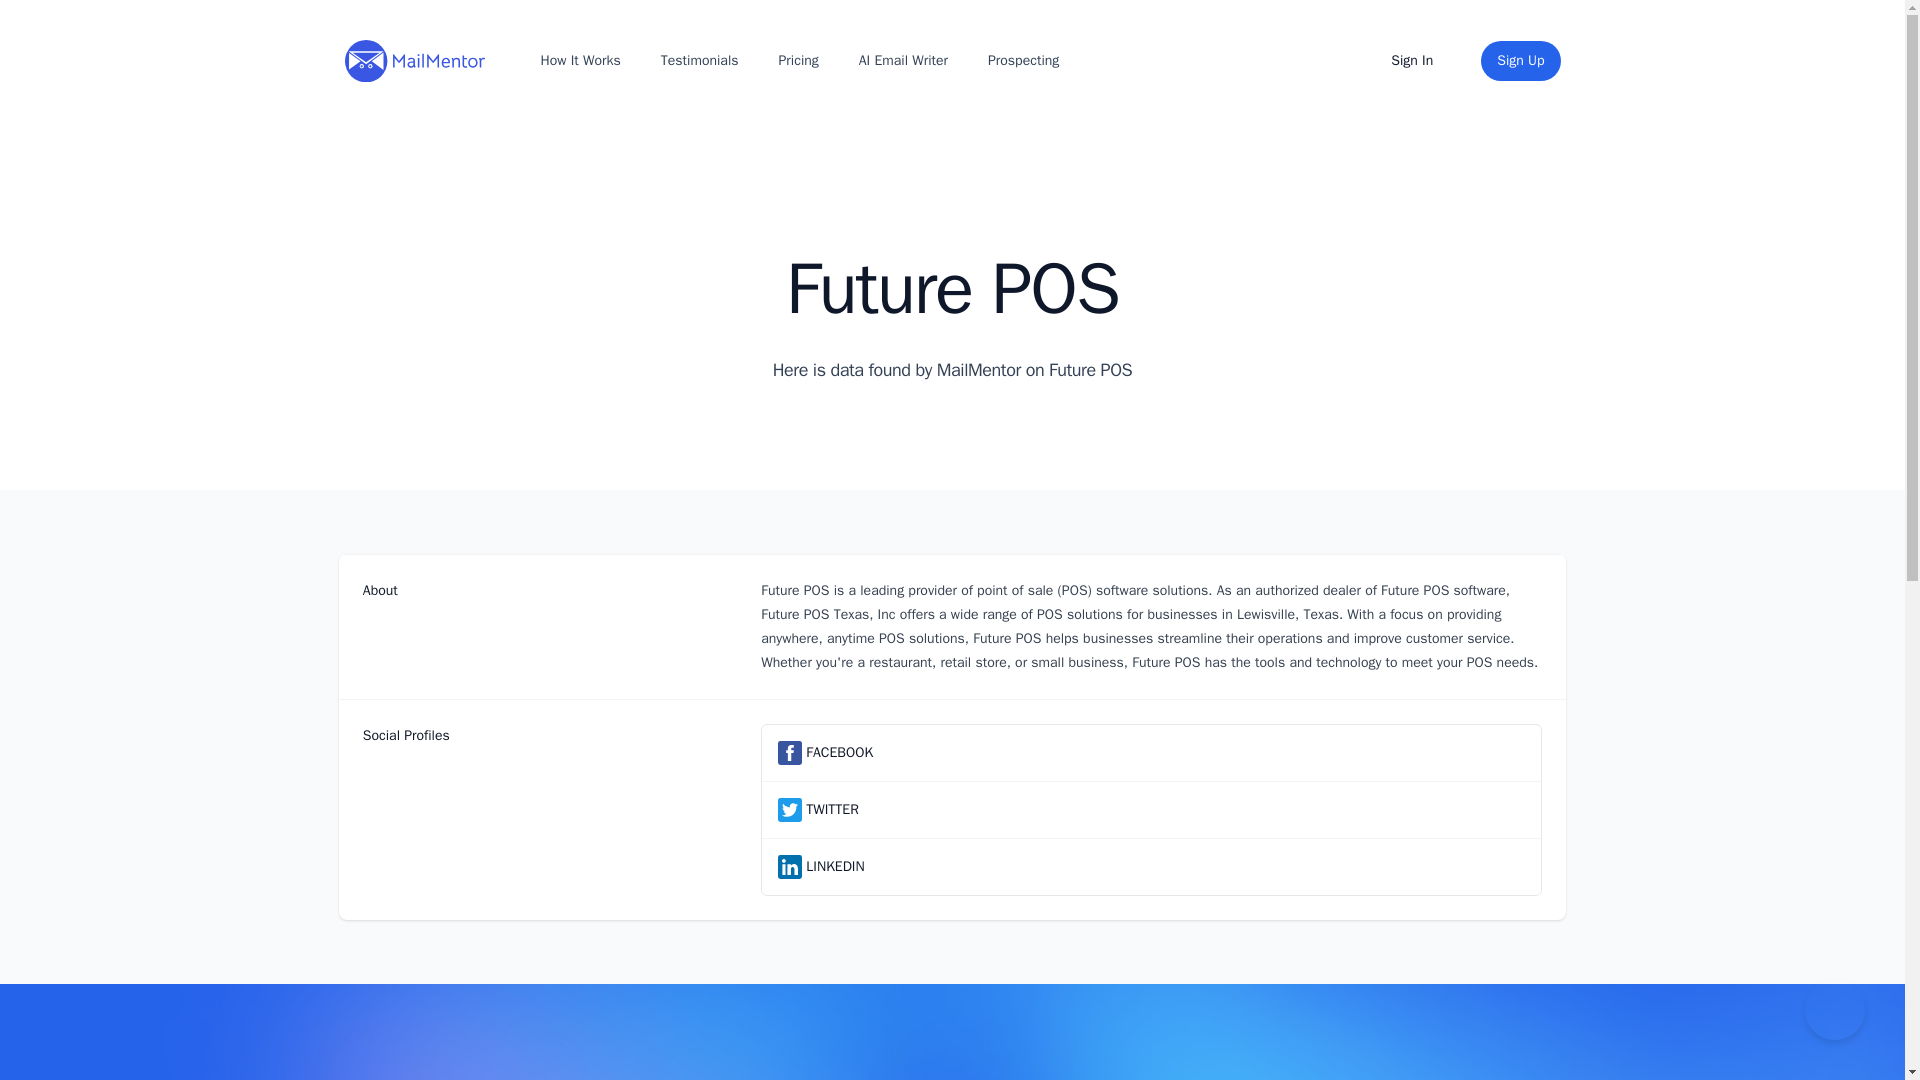 The image size is (1920, 1080). Describe the element at coordinates (832, 810) in the screenshot. I see `TWITTER` at that location.